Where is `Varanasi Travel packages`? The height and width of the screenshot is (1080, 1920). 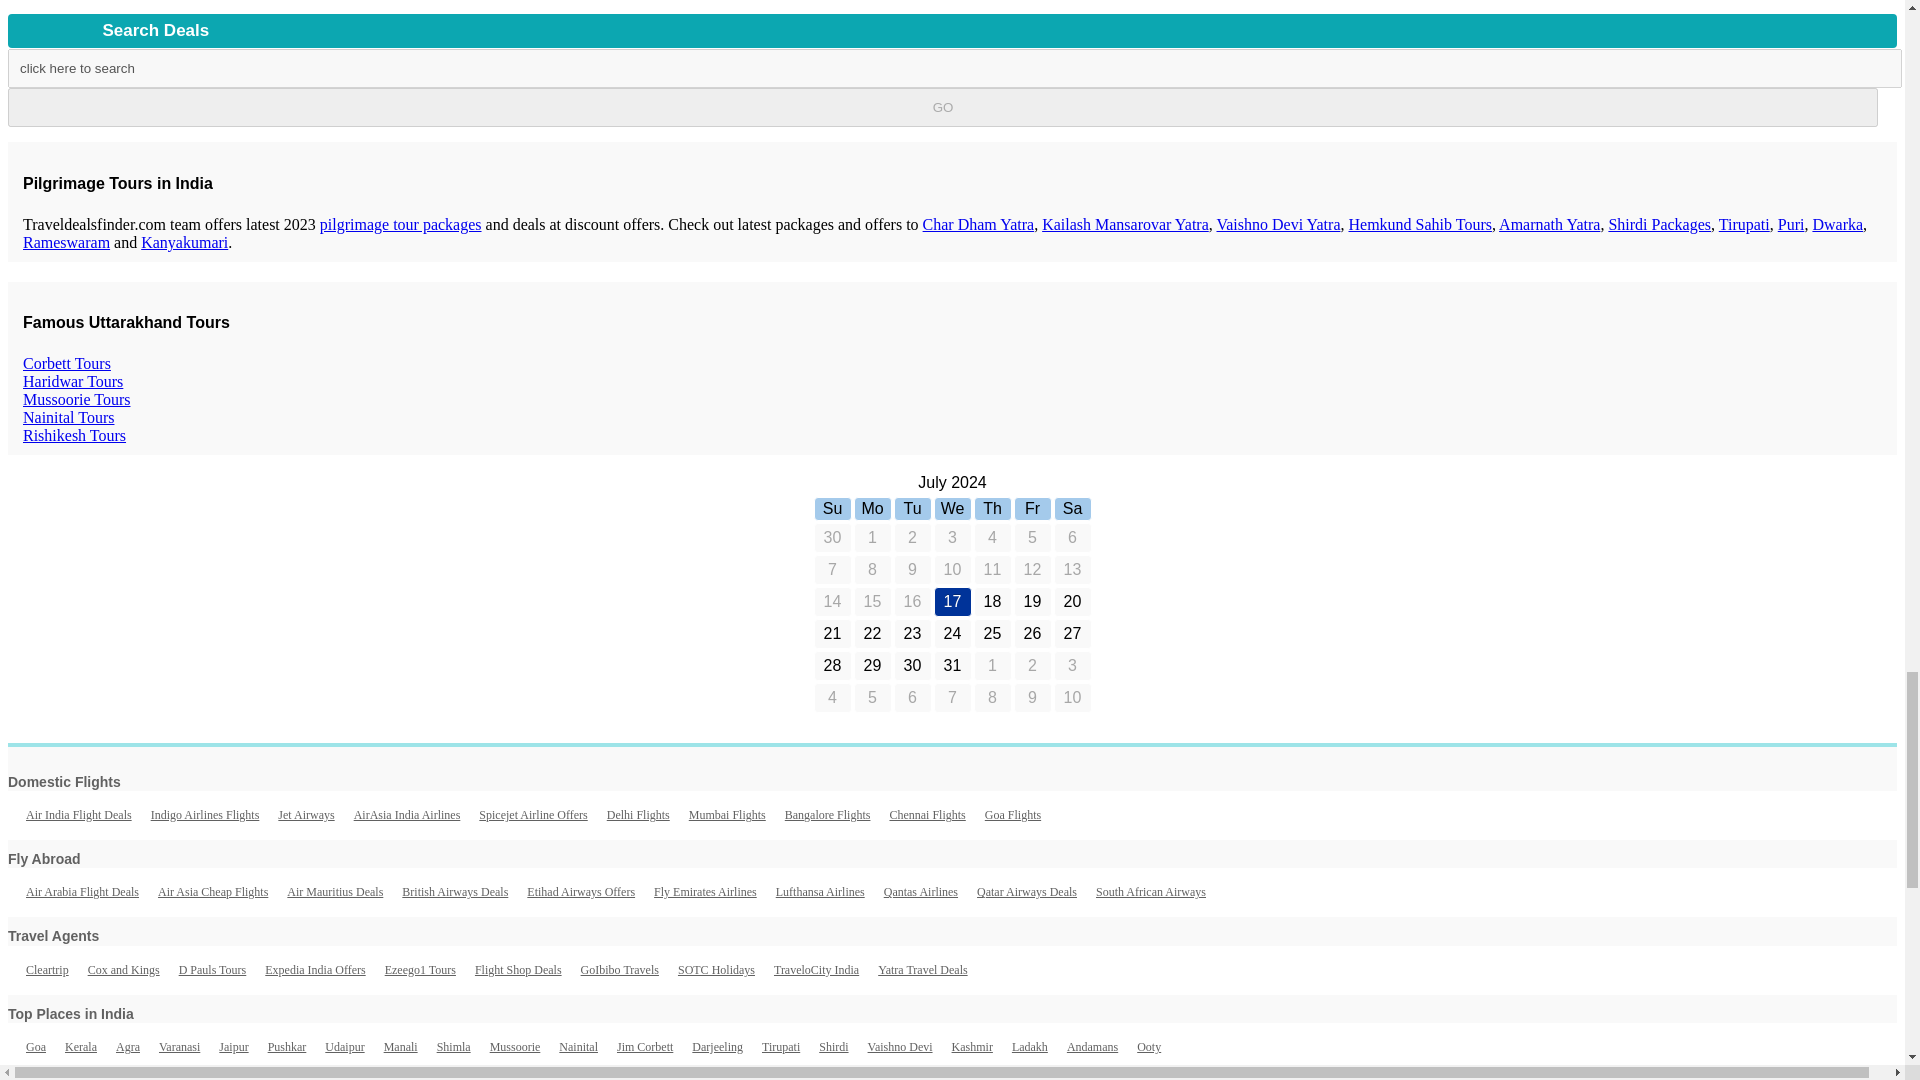
Varanasi Travel packages is located at coordinates (179, 1047).